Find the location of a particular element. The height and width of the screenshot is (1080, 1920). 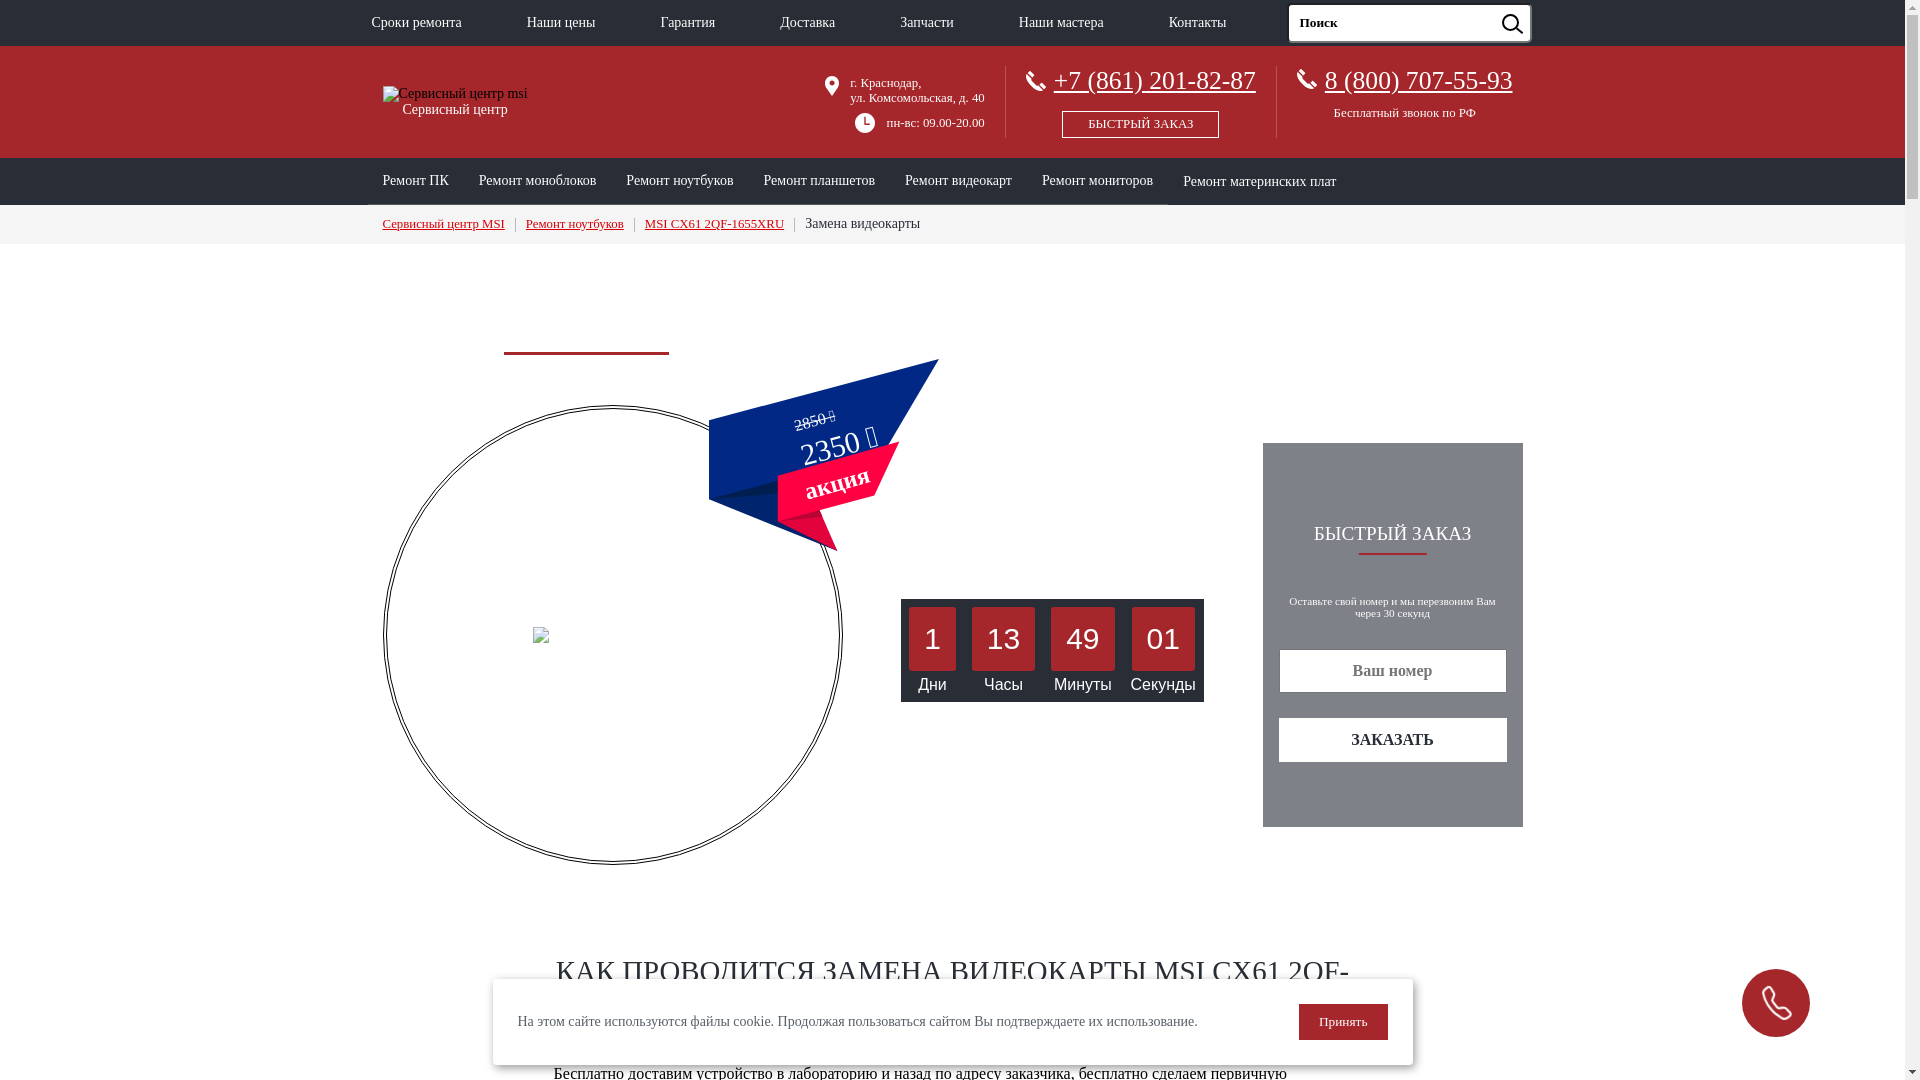

8 (800) 707-55-93 is located at coordinates (1419, 80).